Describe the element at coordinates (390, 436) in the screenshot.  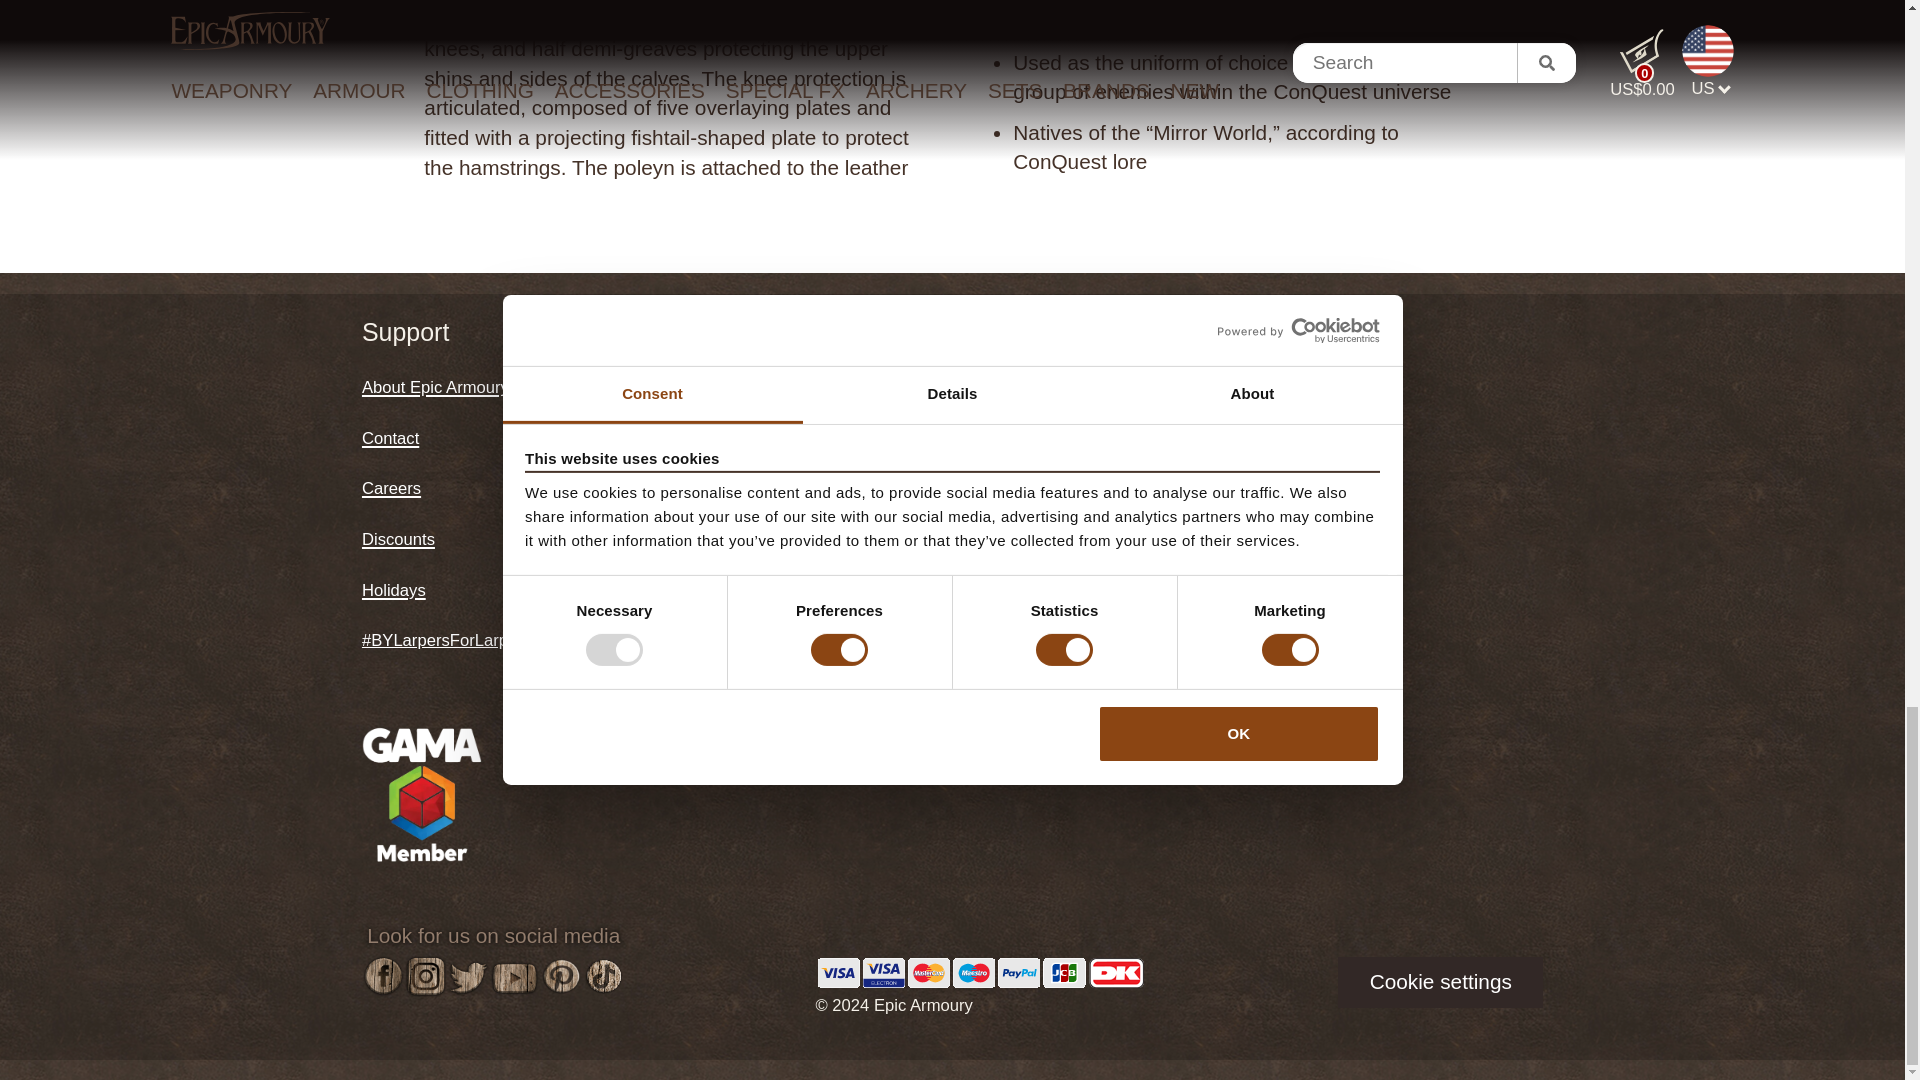
I see `Contact` at that location.